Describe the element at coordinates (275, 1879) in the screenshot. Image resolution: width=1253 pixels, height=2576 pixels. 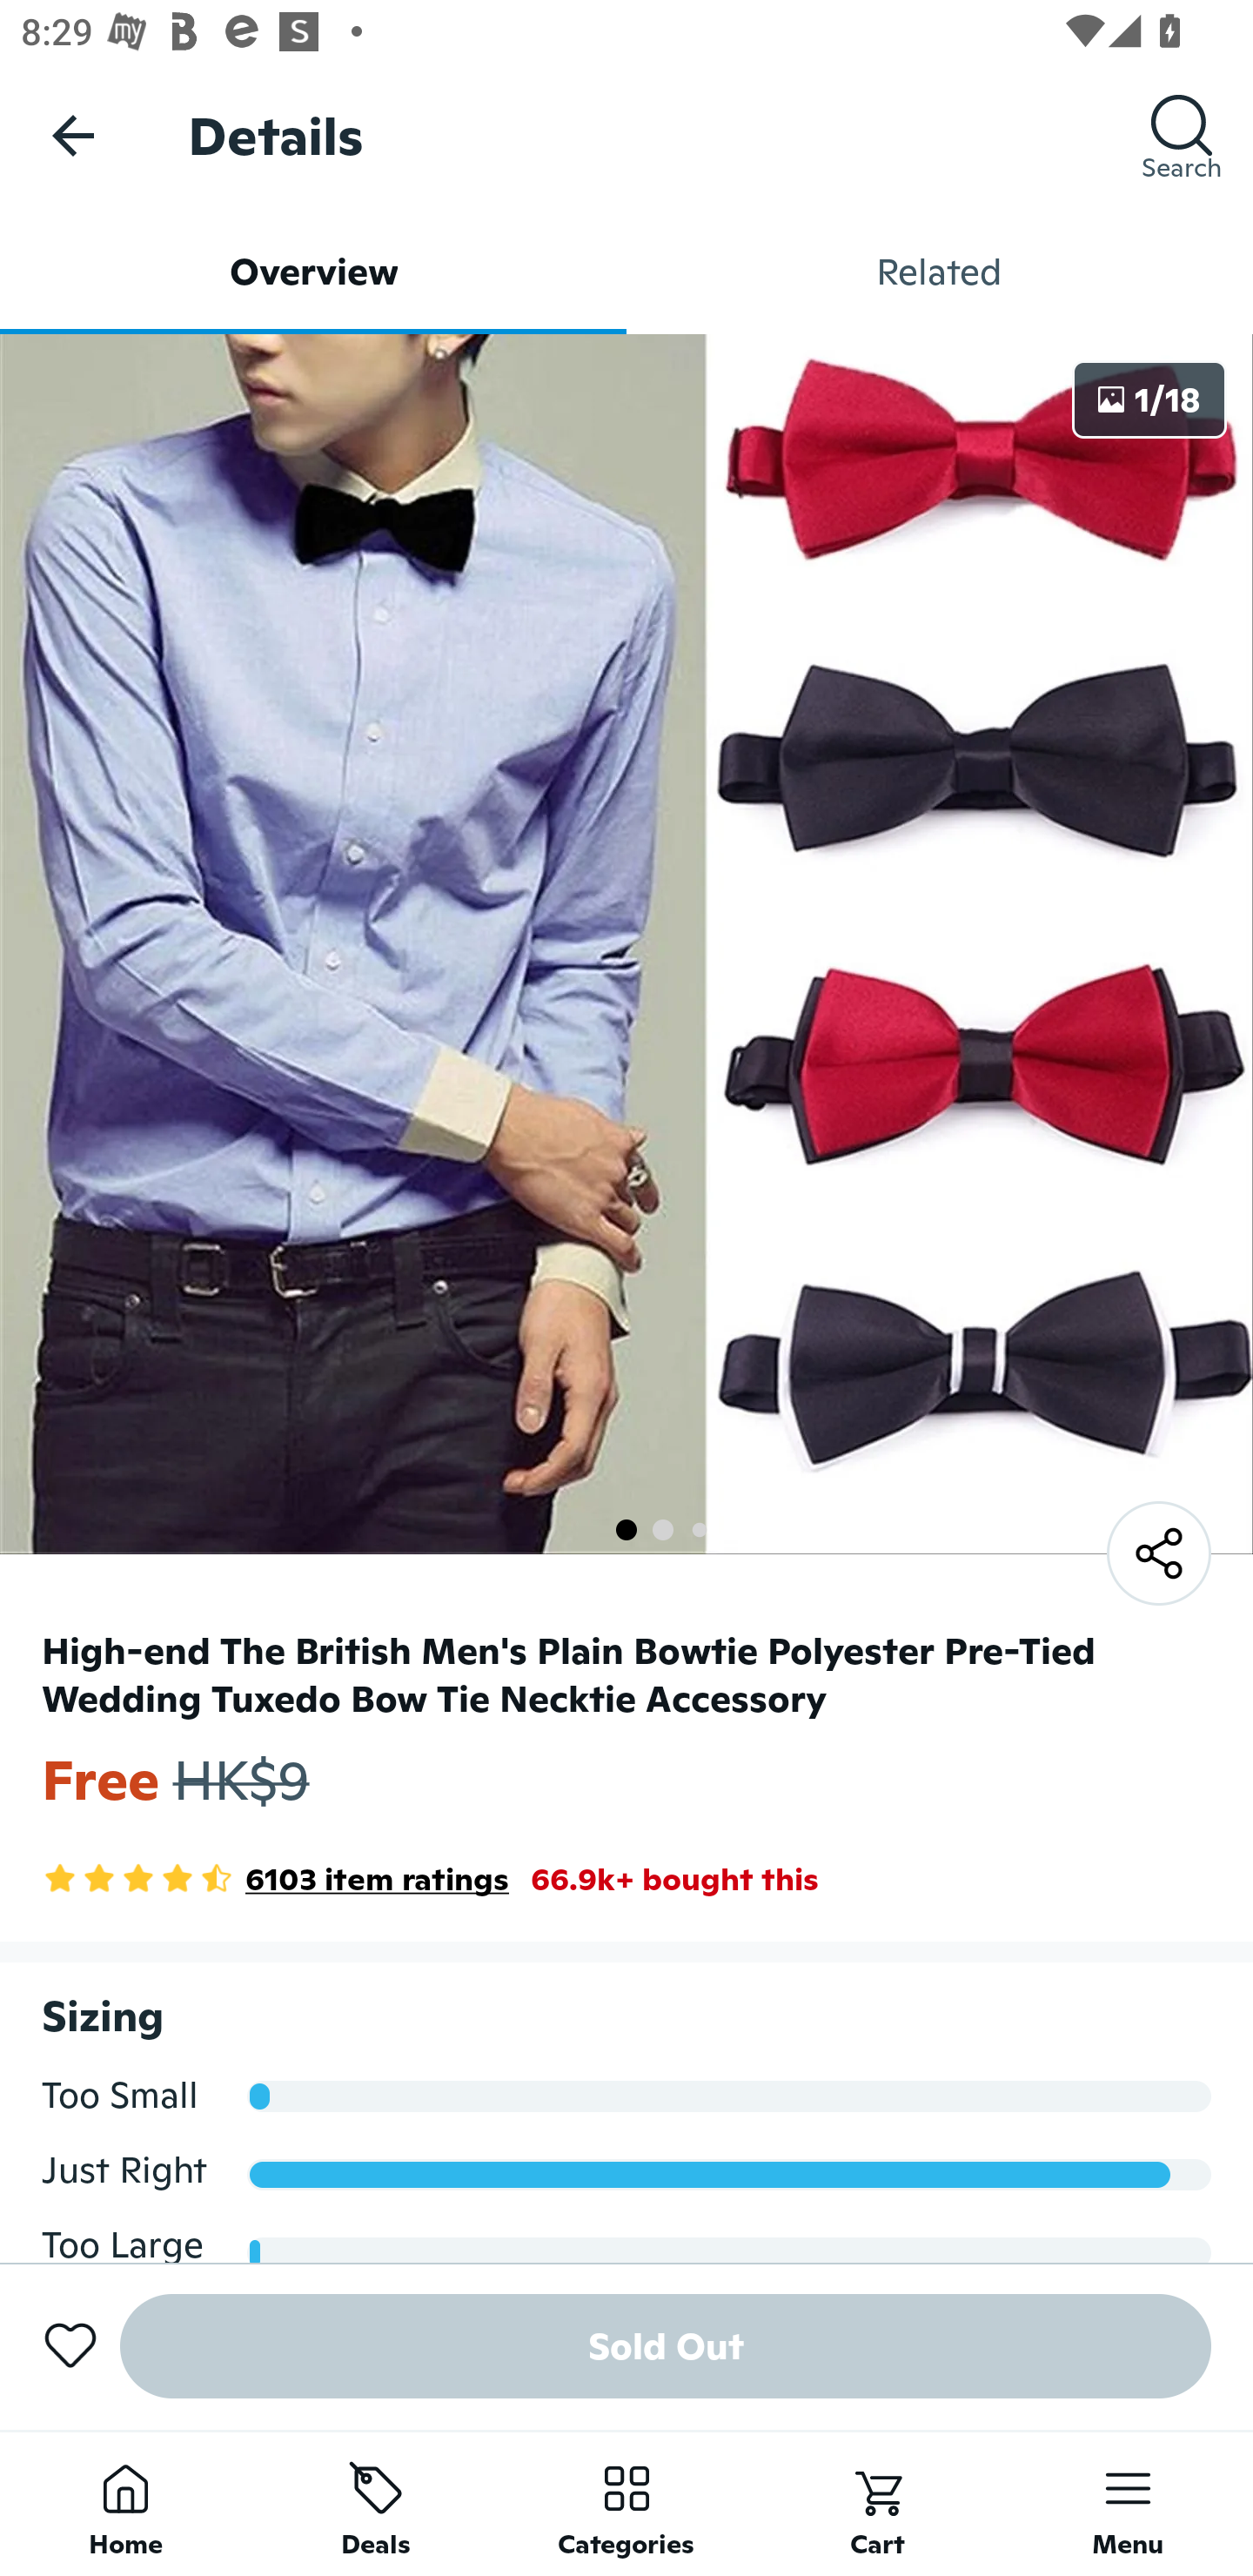
I see `4.4 Star Rating 6103 item ratings` at that location.